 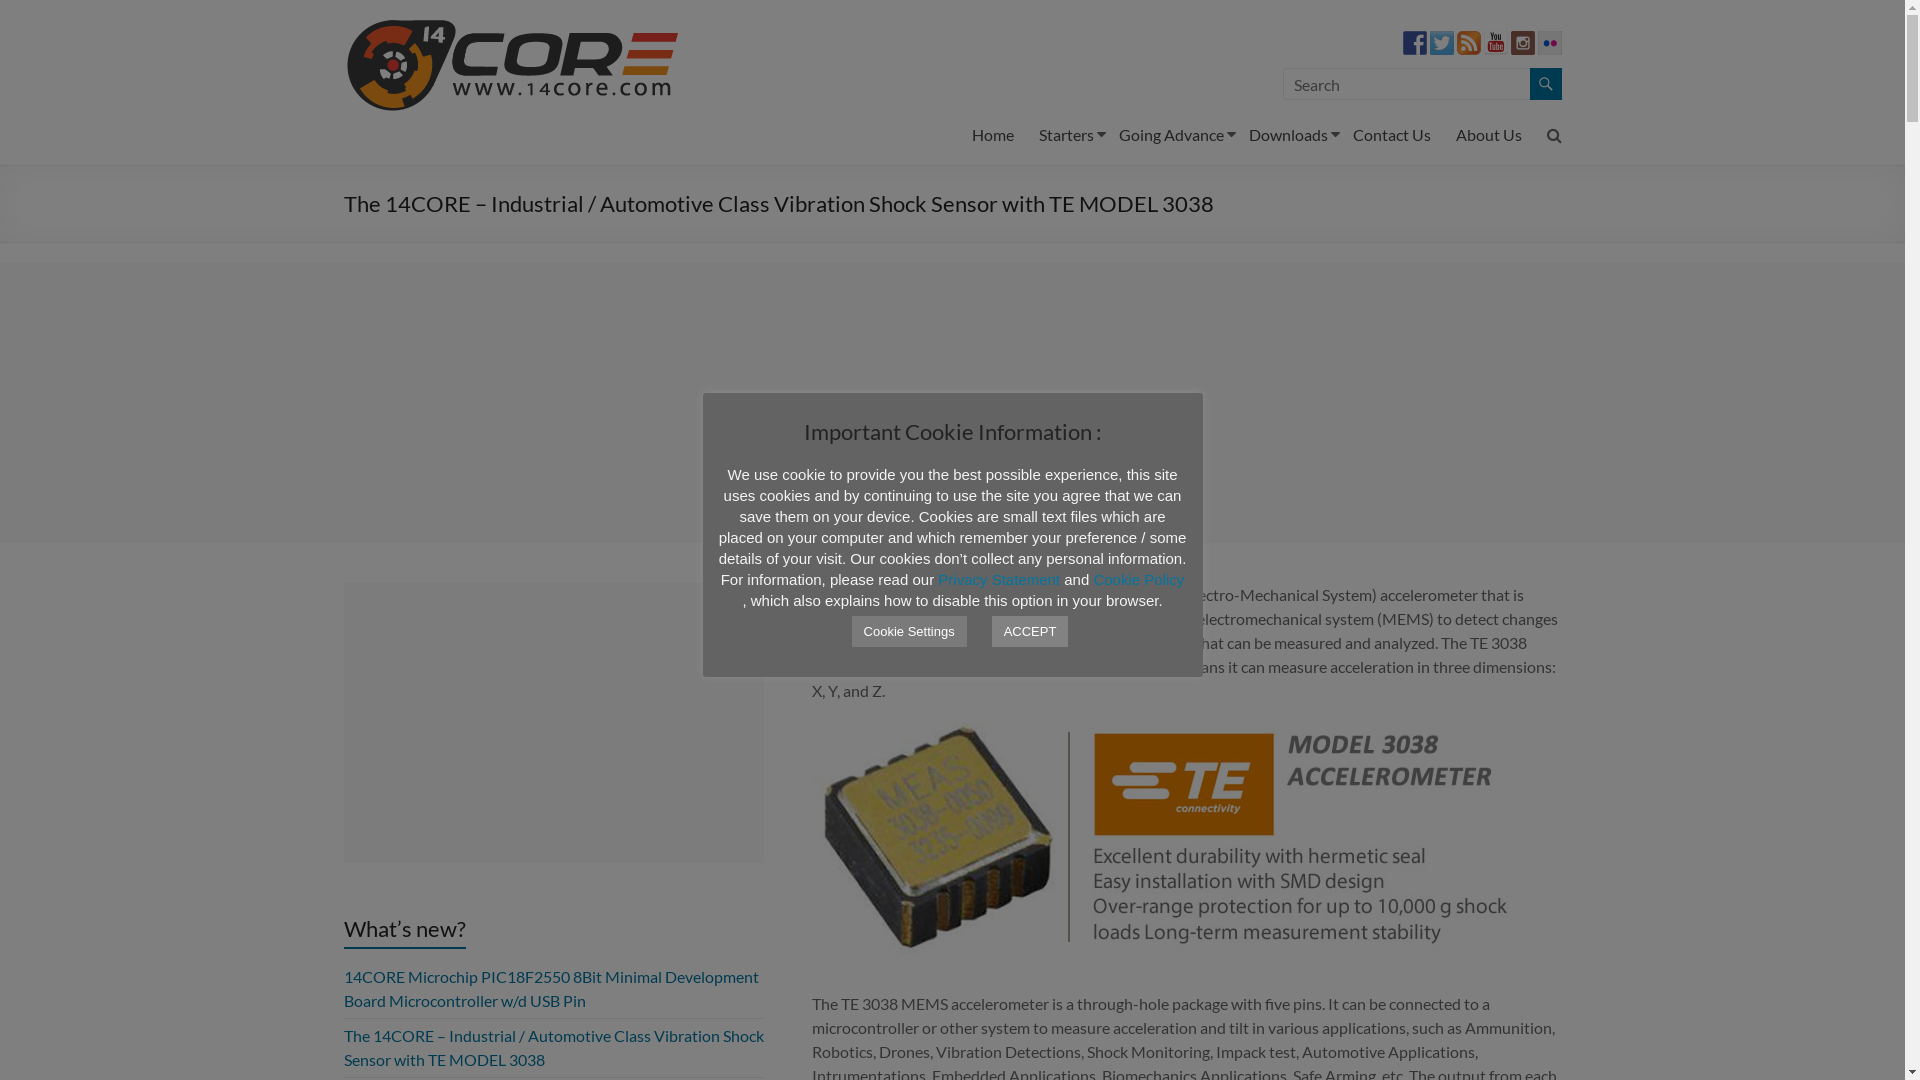 What do you see at coordinates (1414, 43) in the screenshot?
I see `https://www.facebook.com/14core-1318057461590353/` at bounding box center [1414, 43].